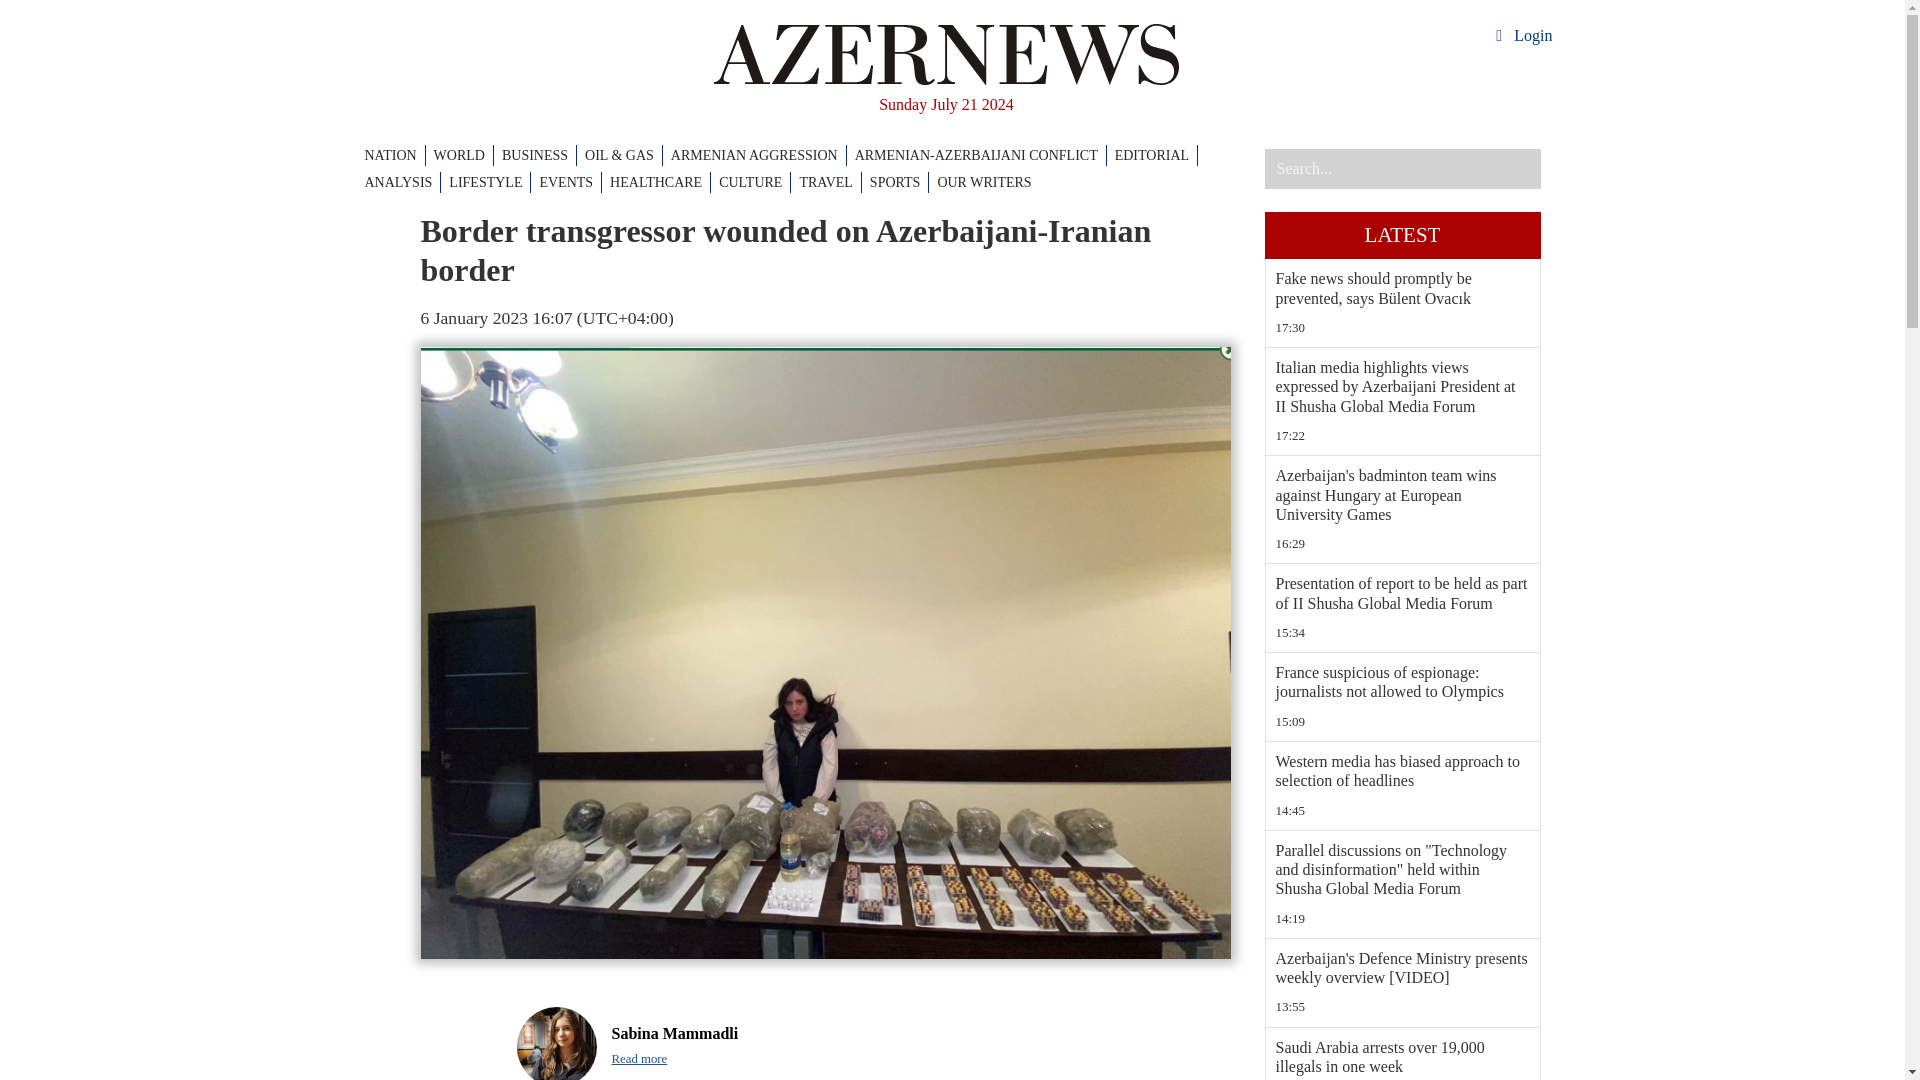  What do you see at coordinates (570, 182) in the screenshot?
I see `EVENTS` at bounding box center [570, 182].